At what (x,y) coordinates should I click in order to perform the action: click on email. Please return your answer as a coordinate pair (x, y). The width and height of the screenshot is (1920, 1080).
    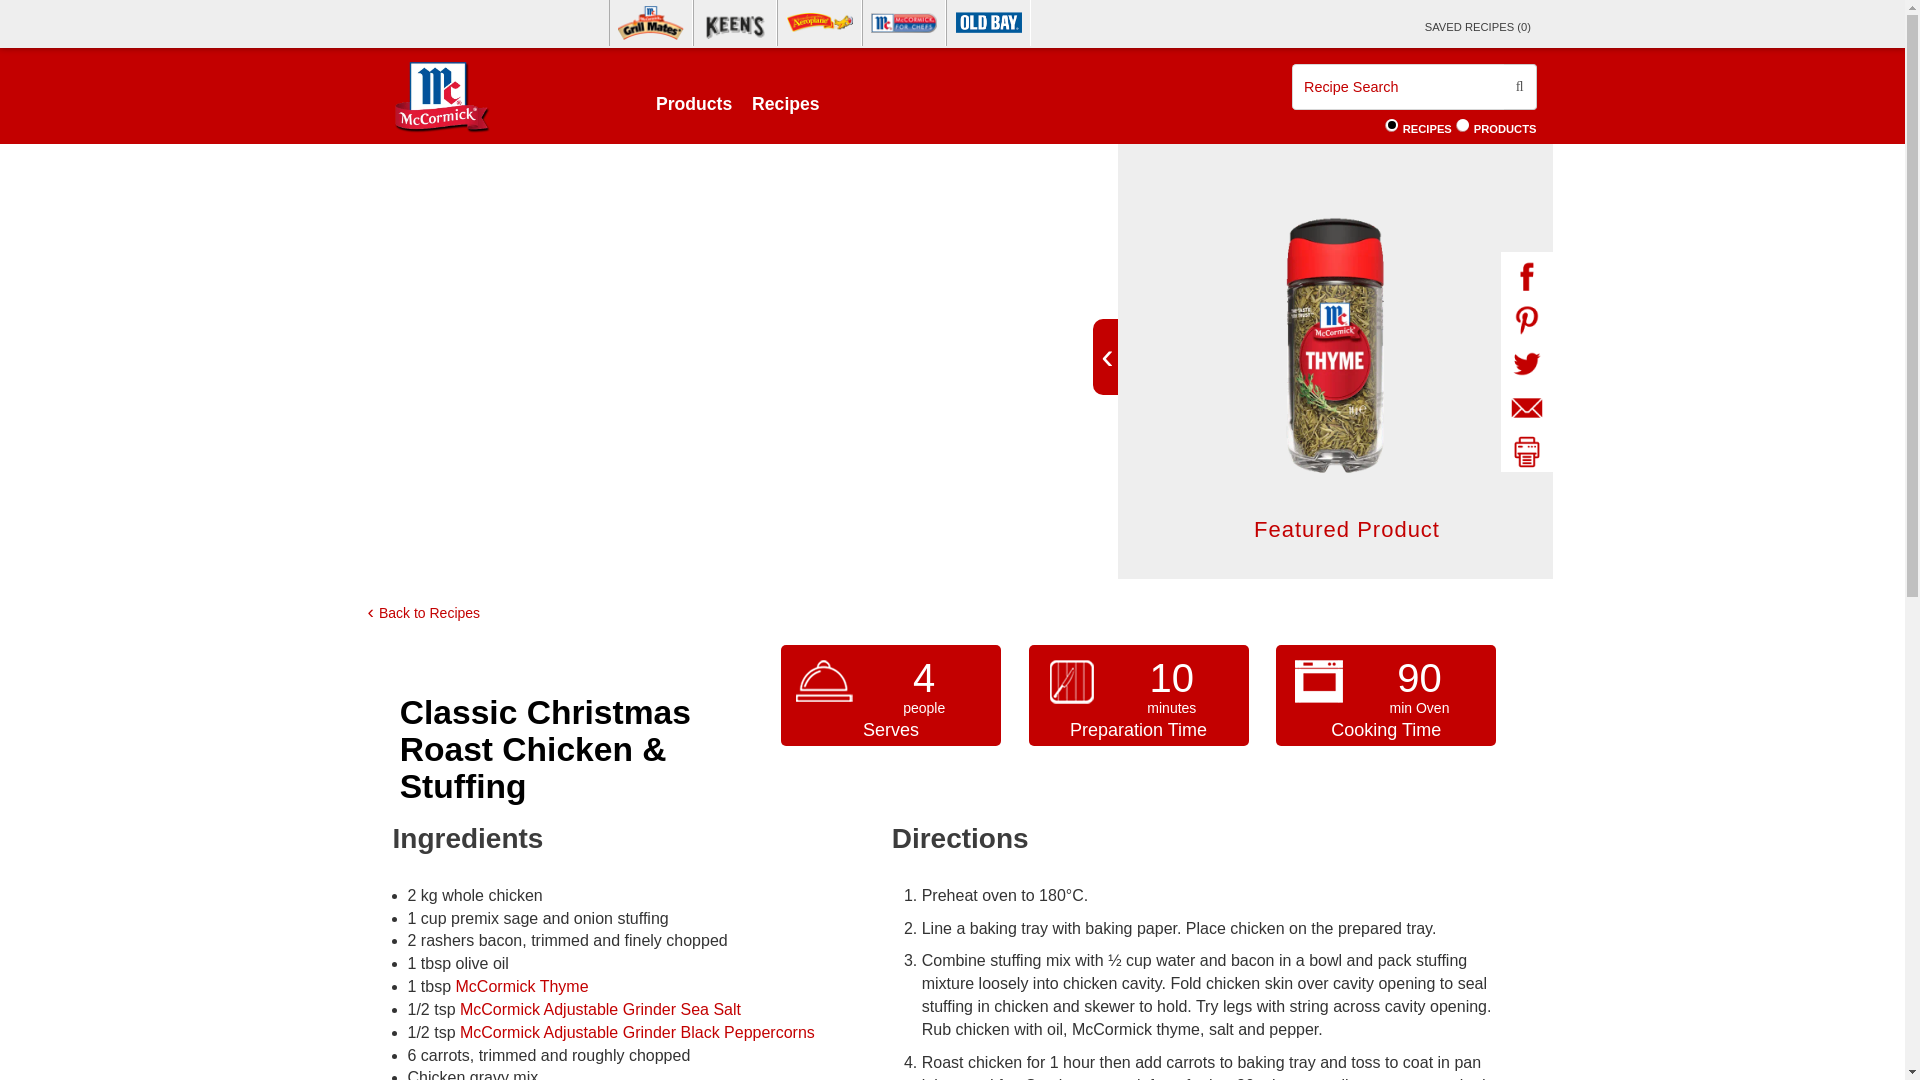
    Looking at the image, I should click on (1525, 408).